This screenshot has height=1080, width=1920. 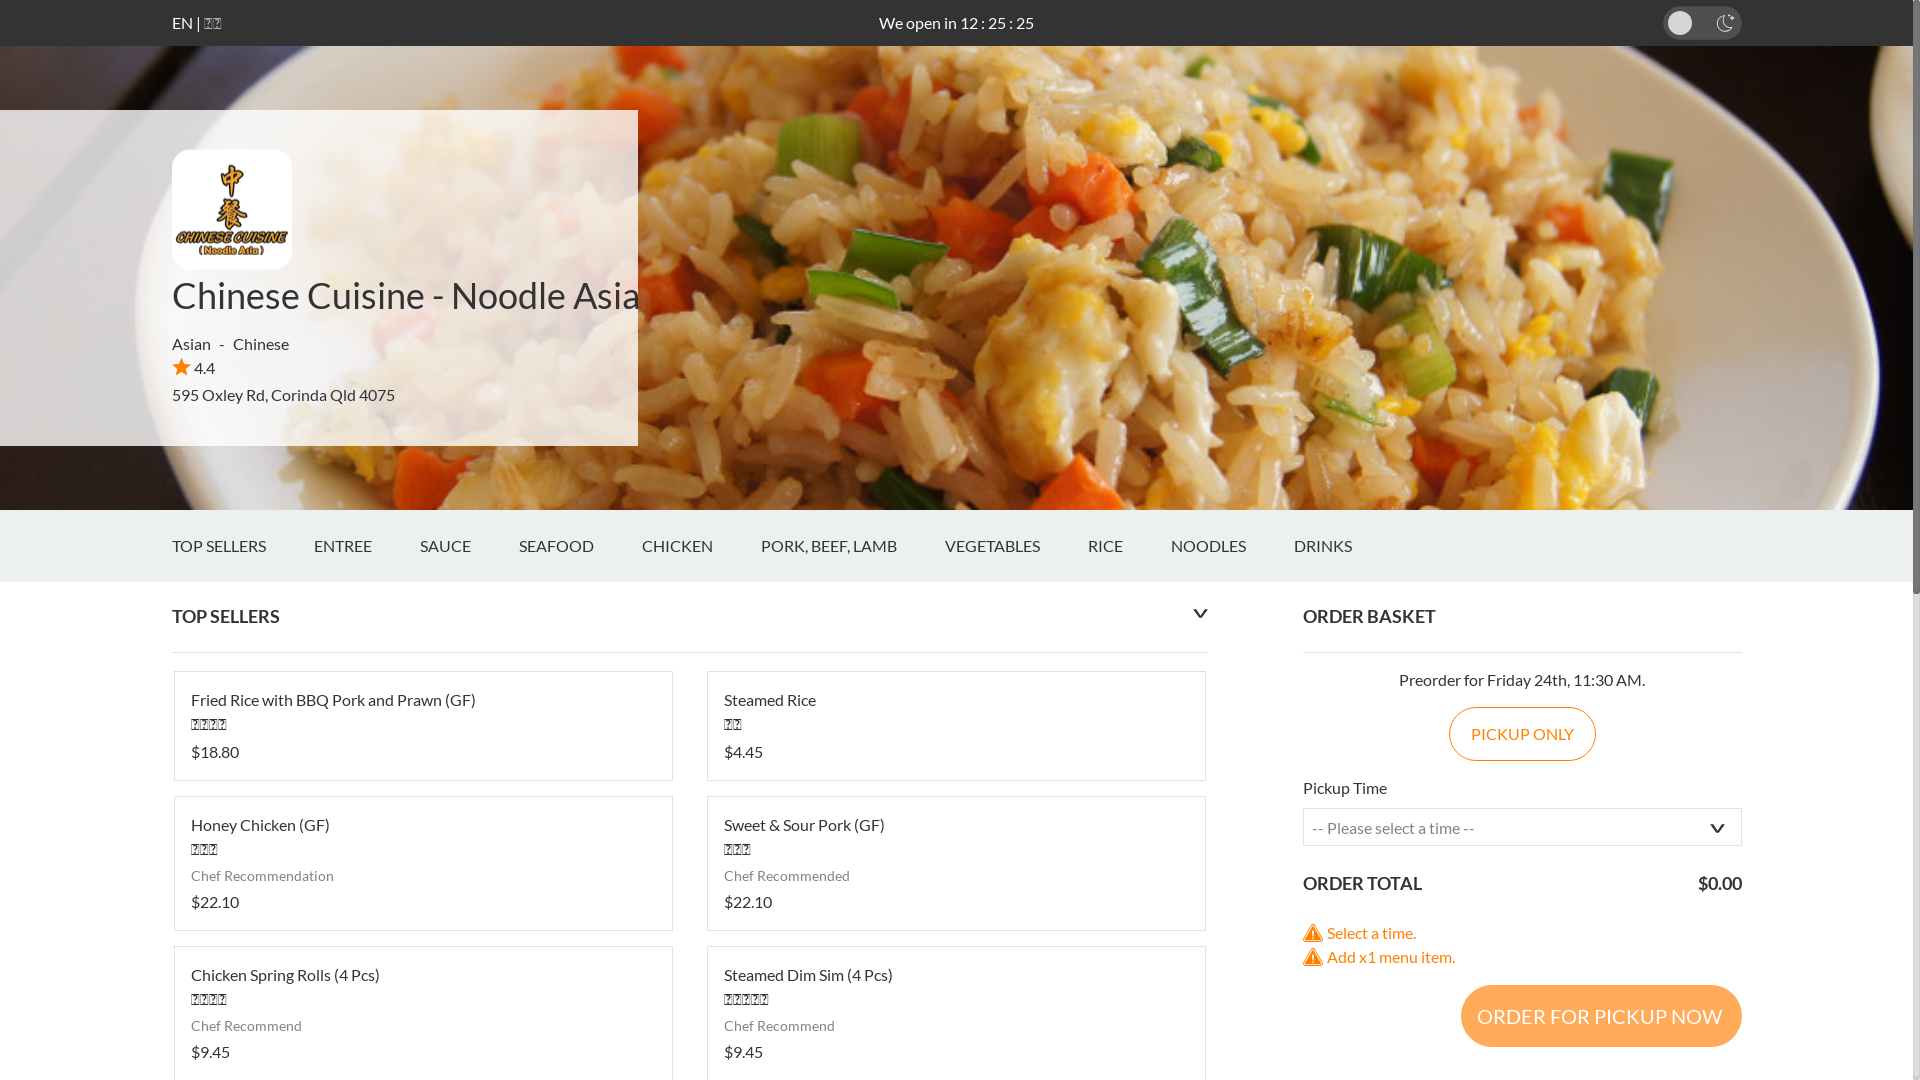 What do you see at coordinates (702, 546) in the screenshot?
I see `CHICKEN` at bounding box center [702, 546].